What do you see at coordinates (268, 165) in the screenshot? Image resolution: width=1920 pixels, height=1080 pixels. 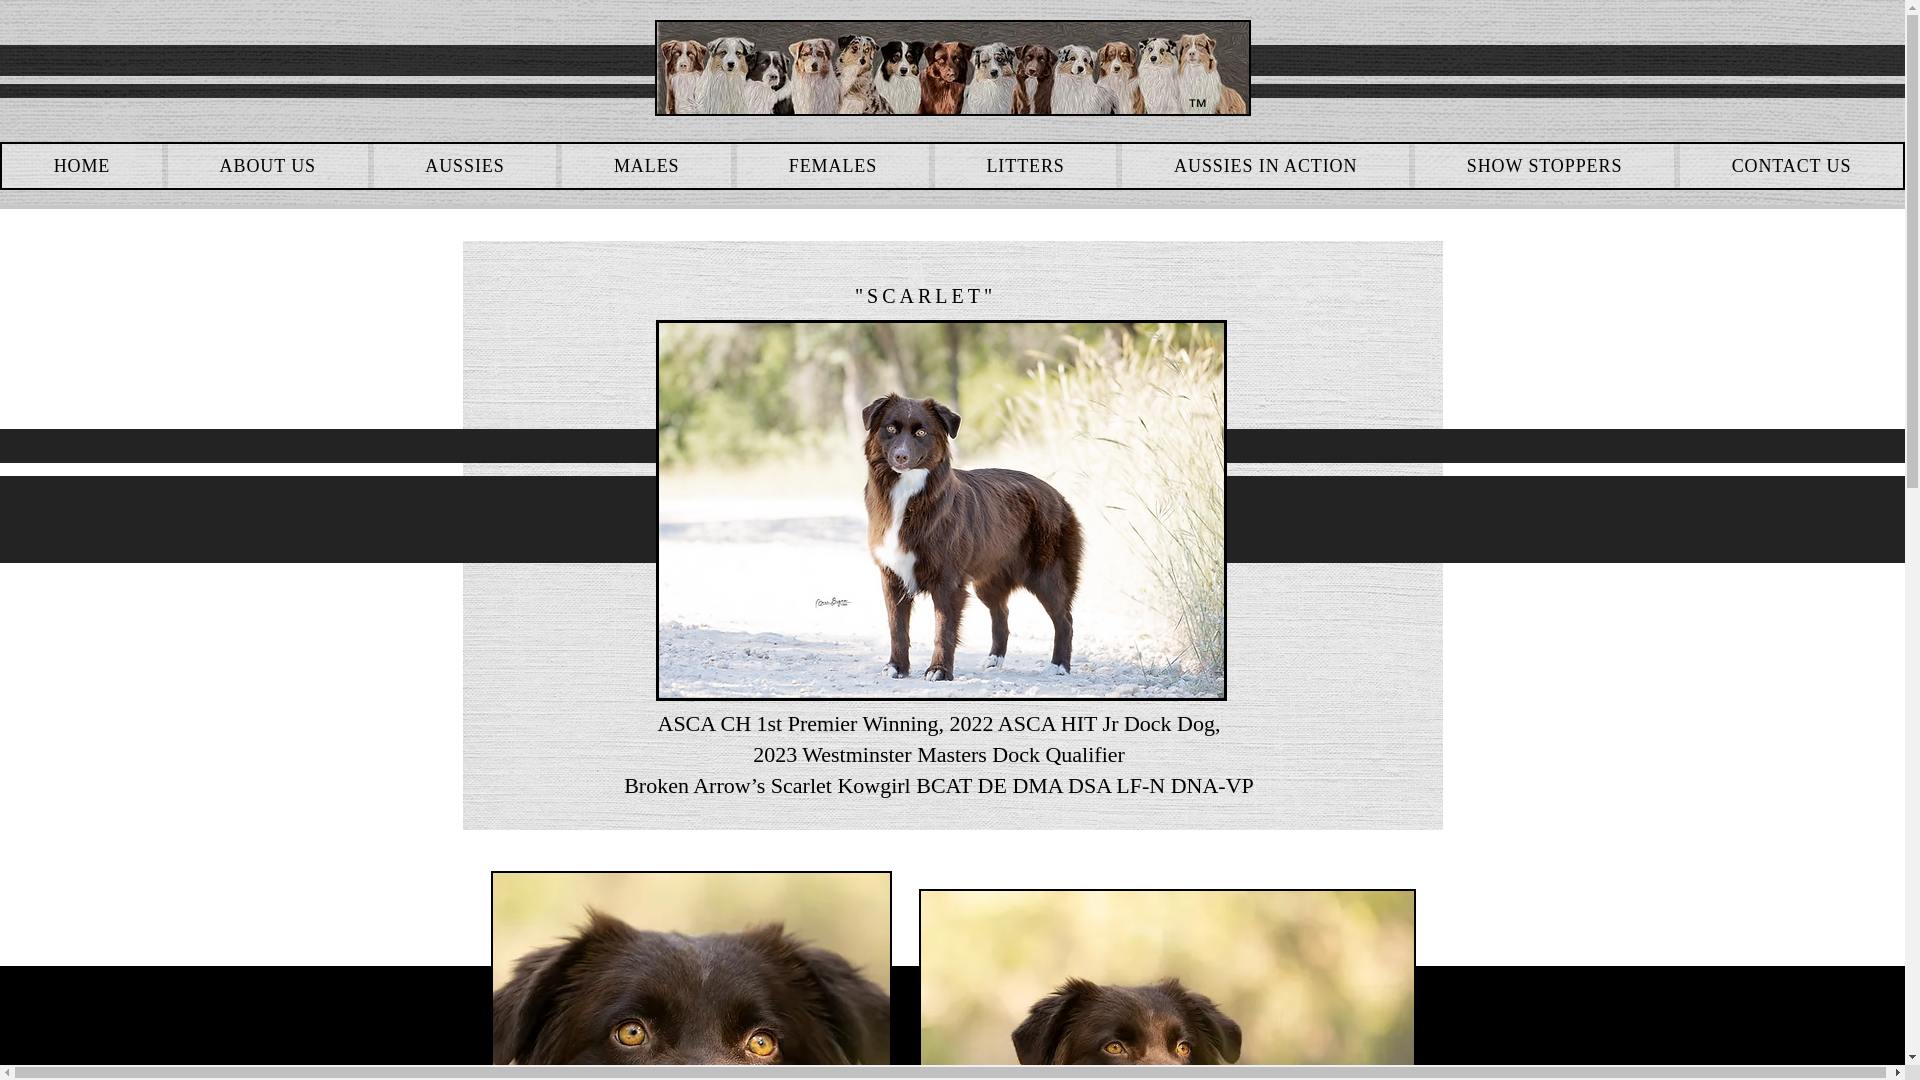 I see `ABOUT US` at bounding box center [268, 165].